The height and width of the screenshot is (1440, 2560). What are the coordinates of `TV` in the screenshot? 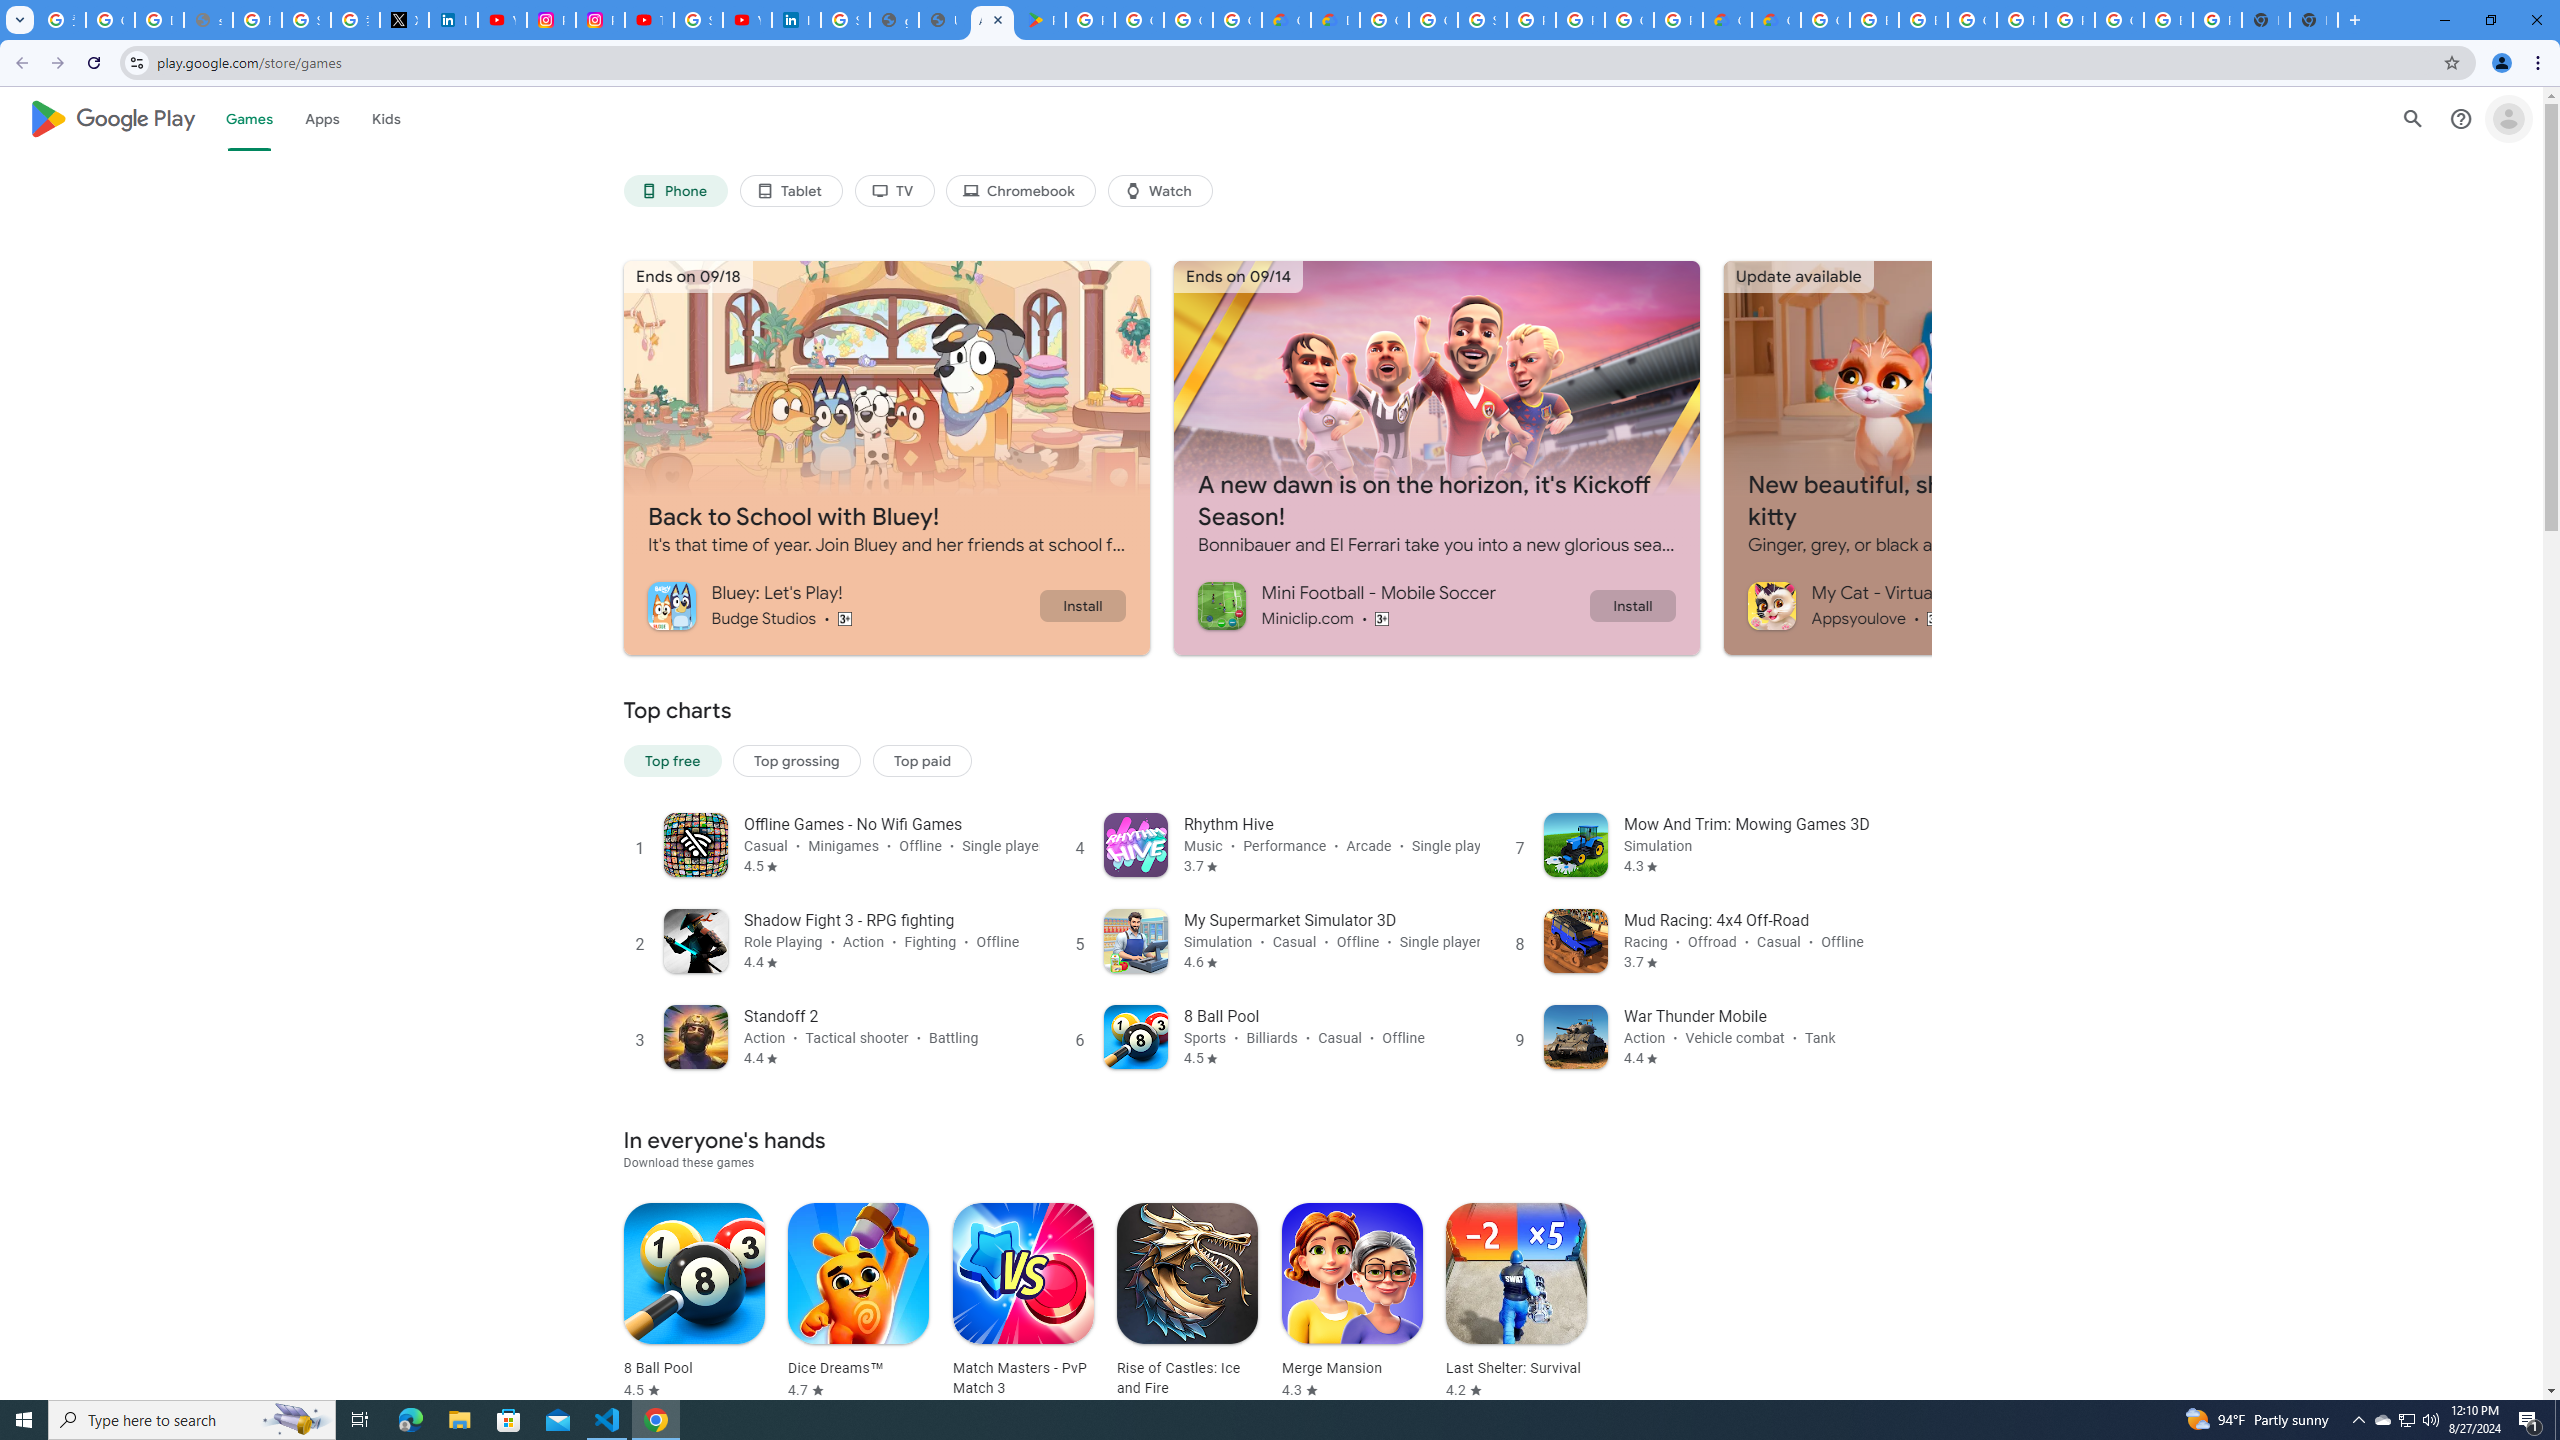 It's located at (894, 191).